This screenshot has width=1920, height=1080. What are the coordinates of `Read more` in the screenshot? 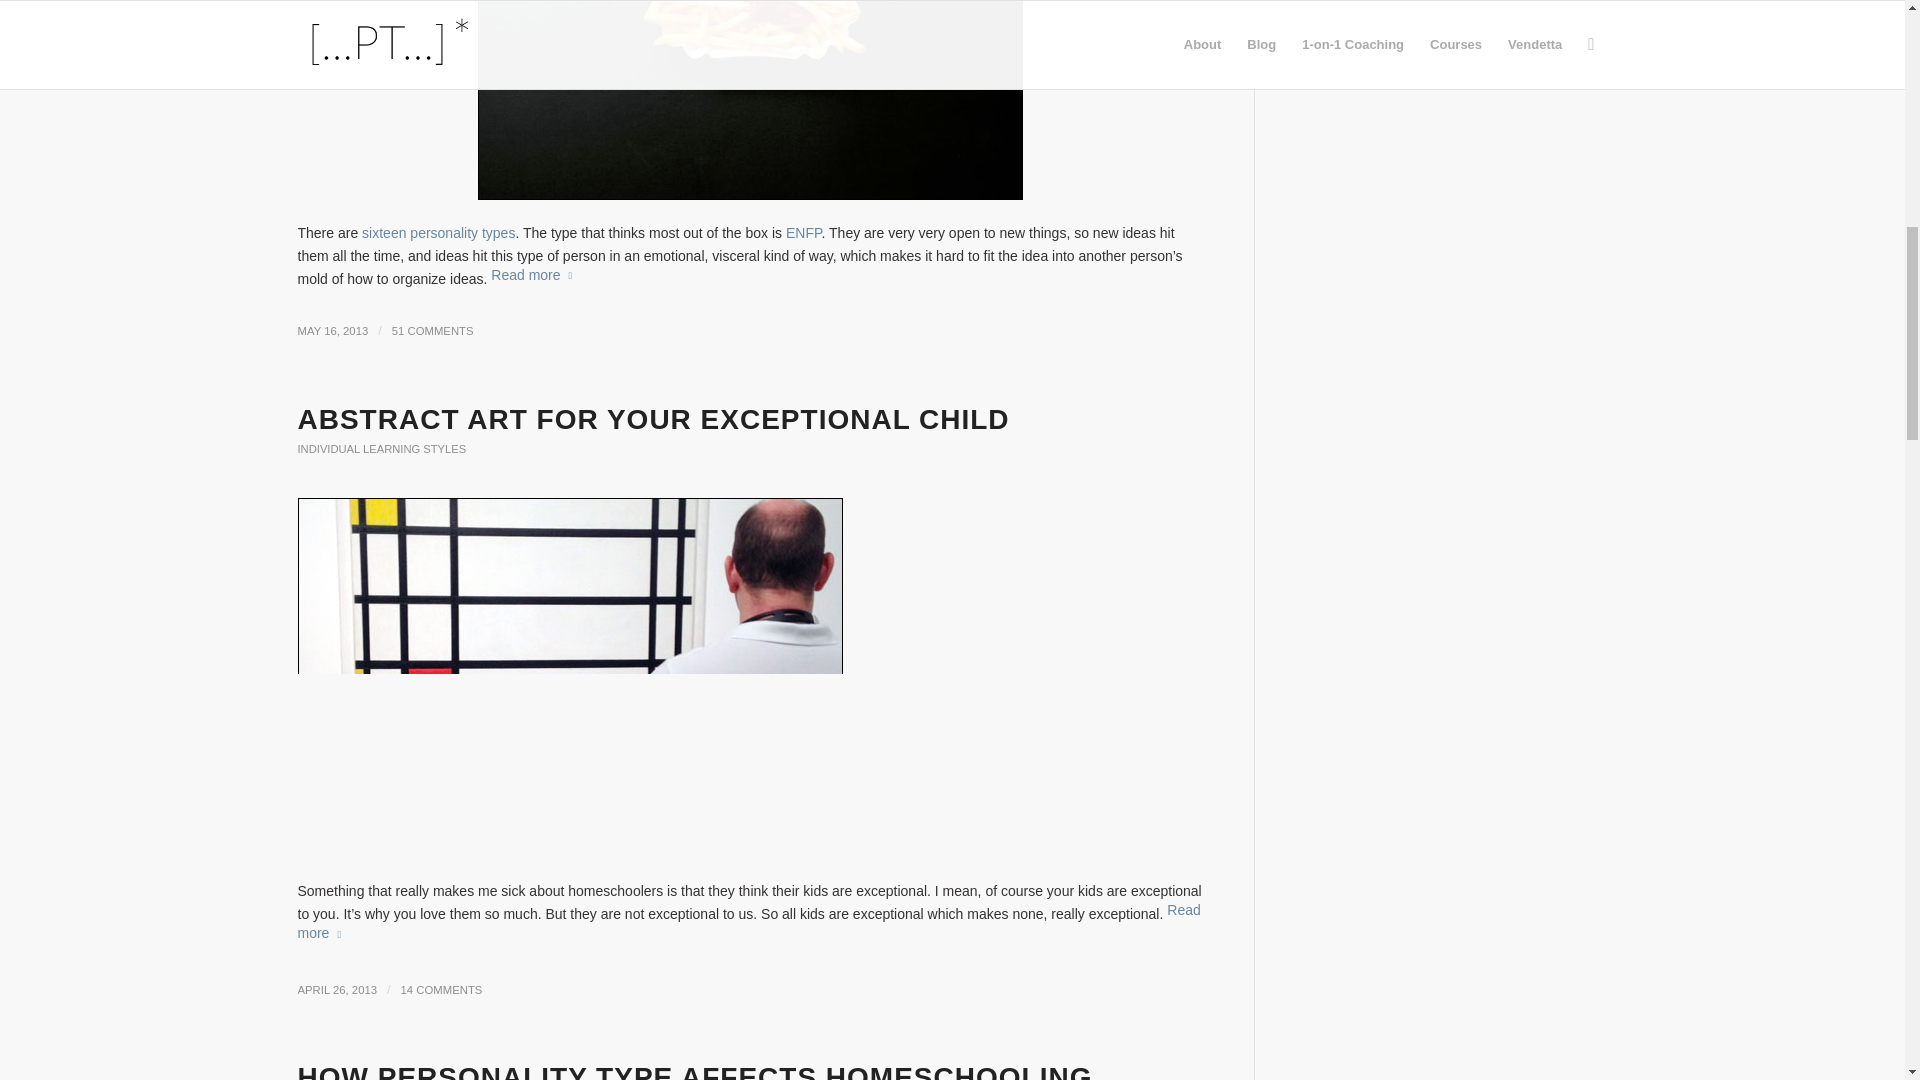 It's located at (535, 274).